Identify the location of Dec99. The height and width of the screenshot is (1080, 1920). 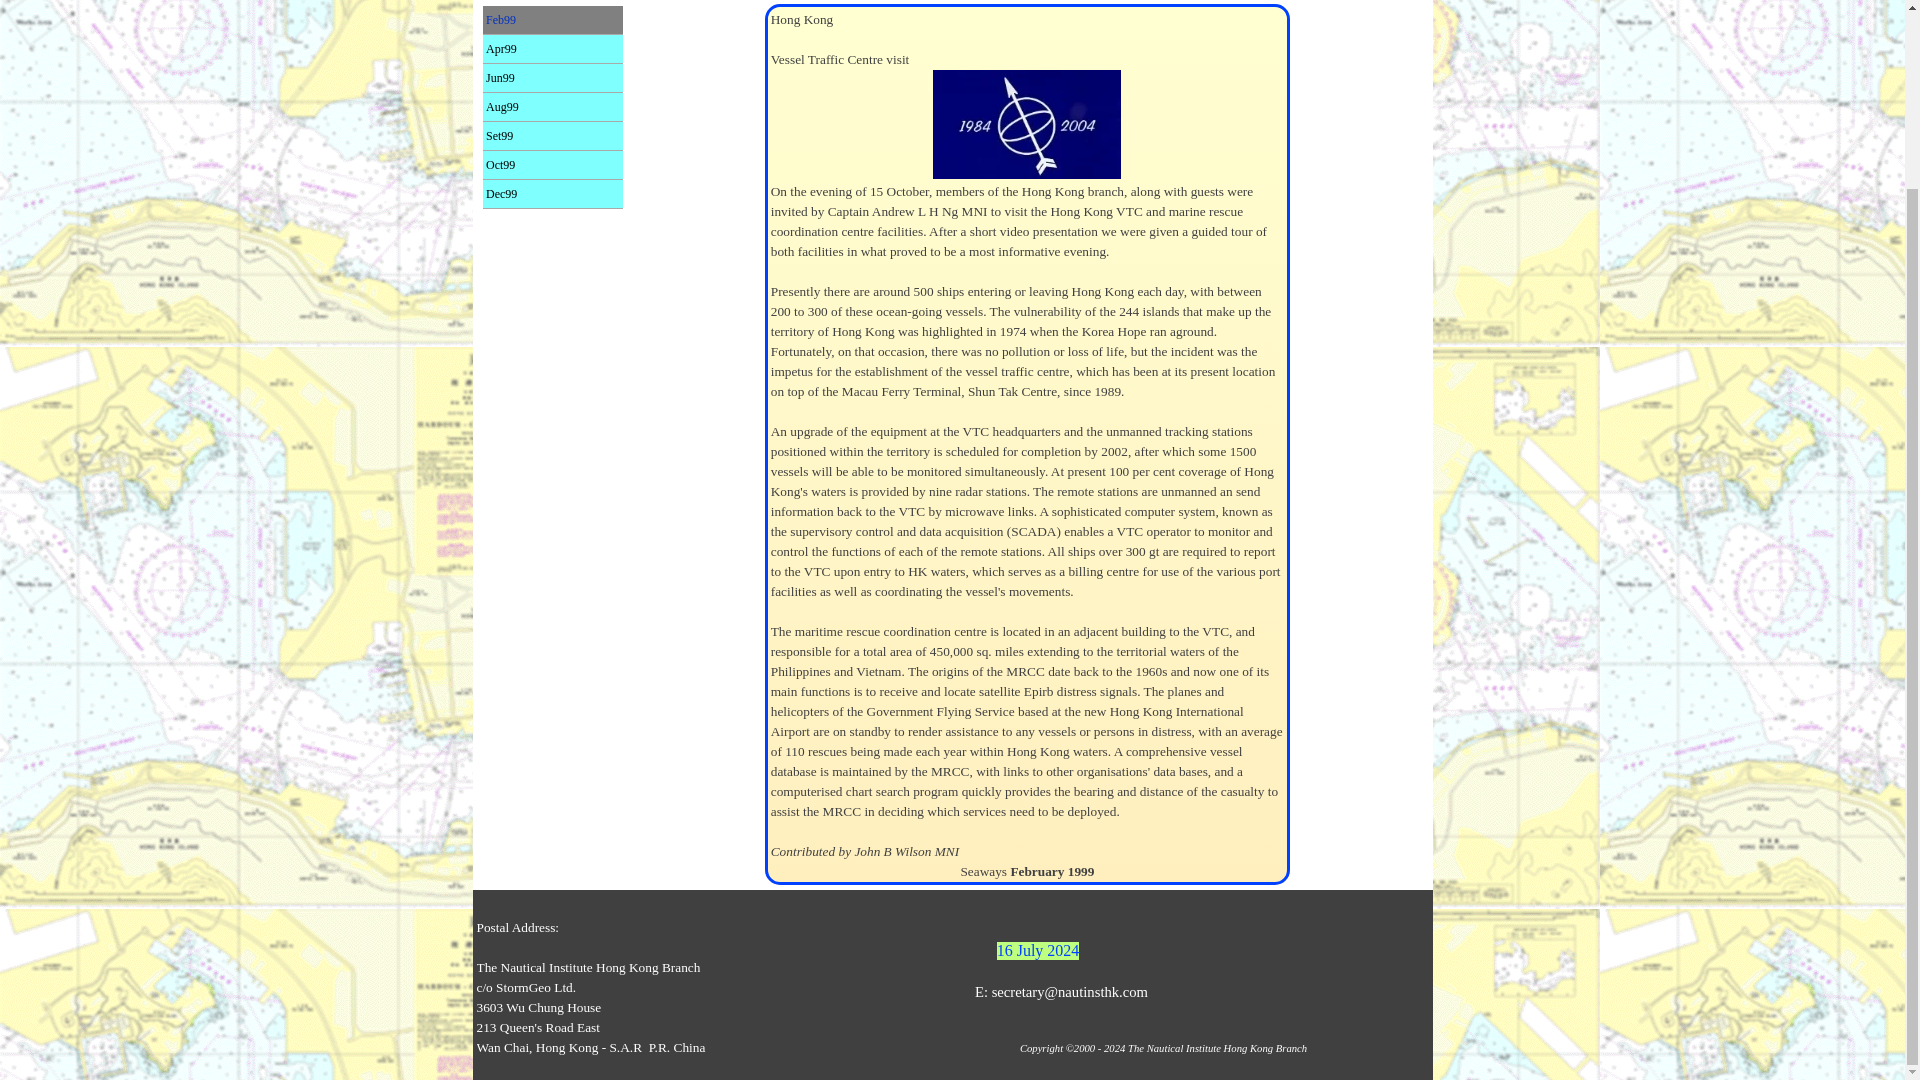
(552, 194).